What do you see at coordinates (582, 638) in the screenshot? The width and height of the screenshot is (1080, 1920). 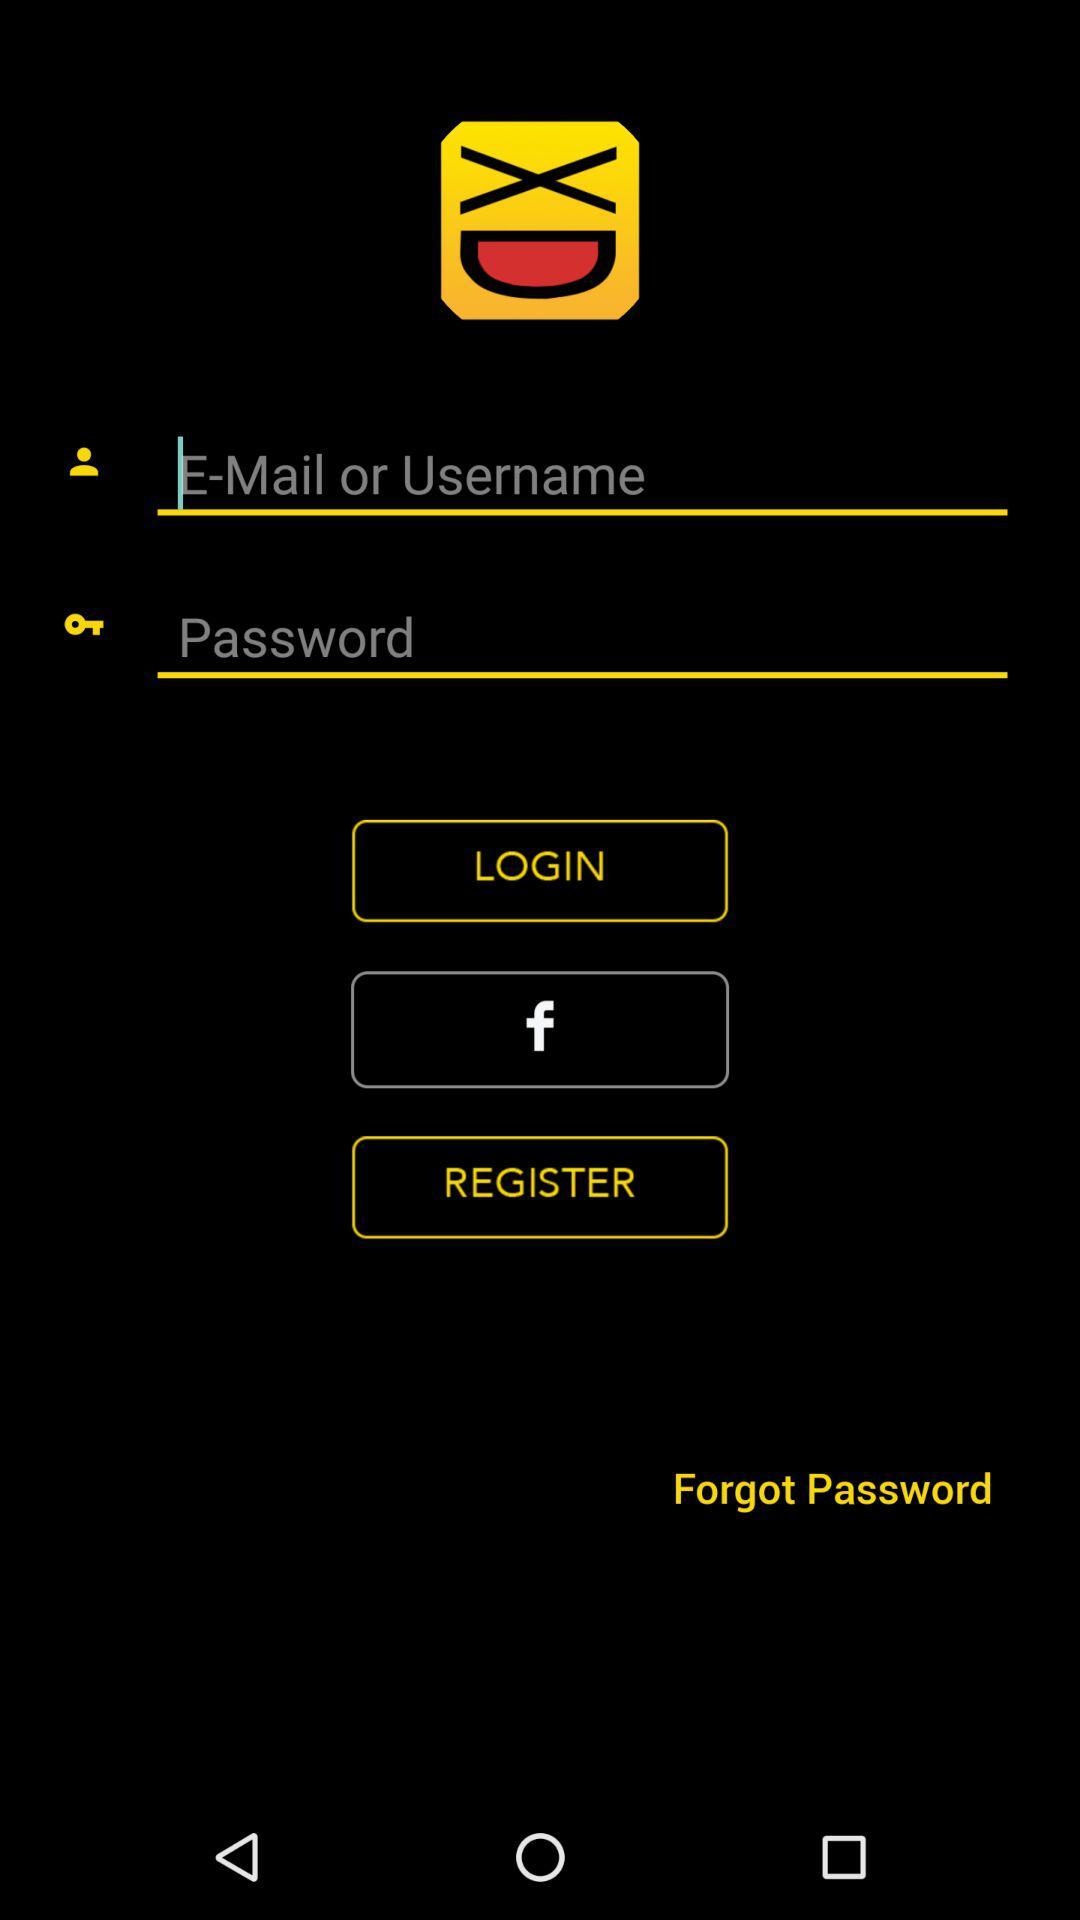 I see `open password search bar` at bounding box center [582, 638].